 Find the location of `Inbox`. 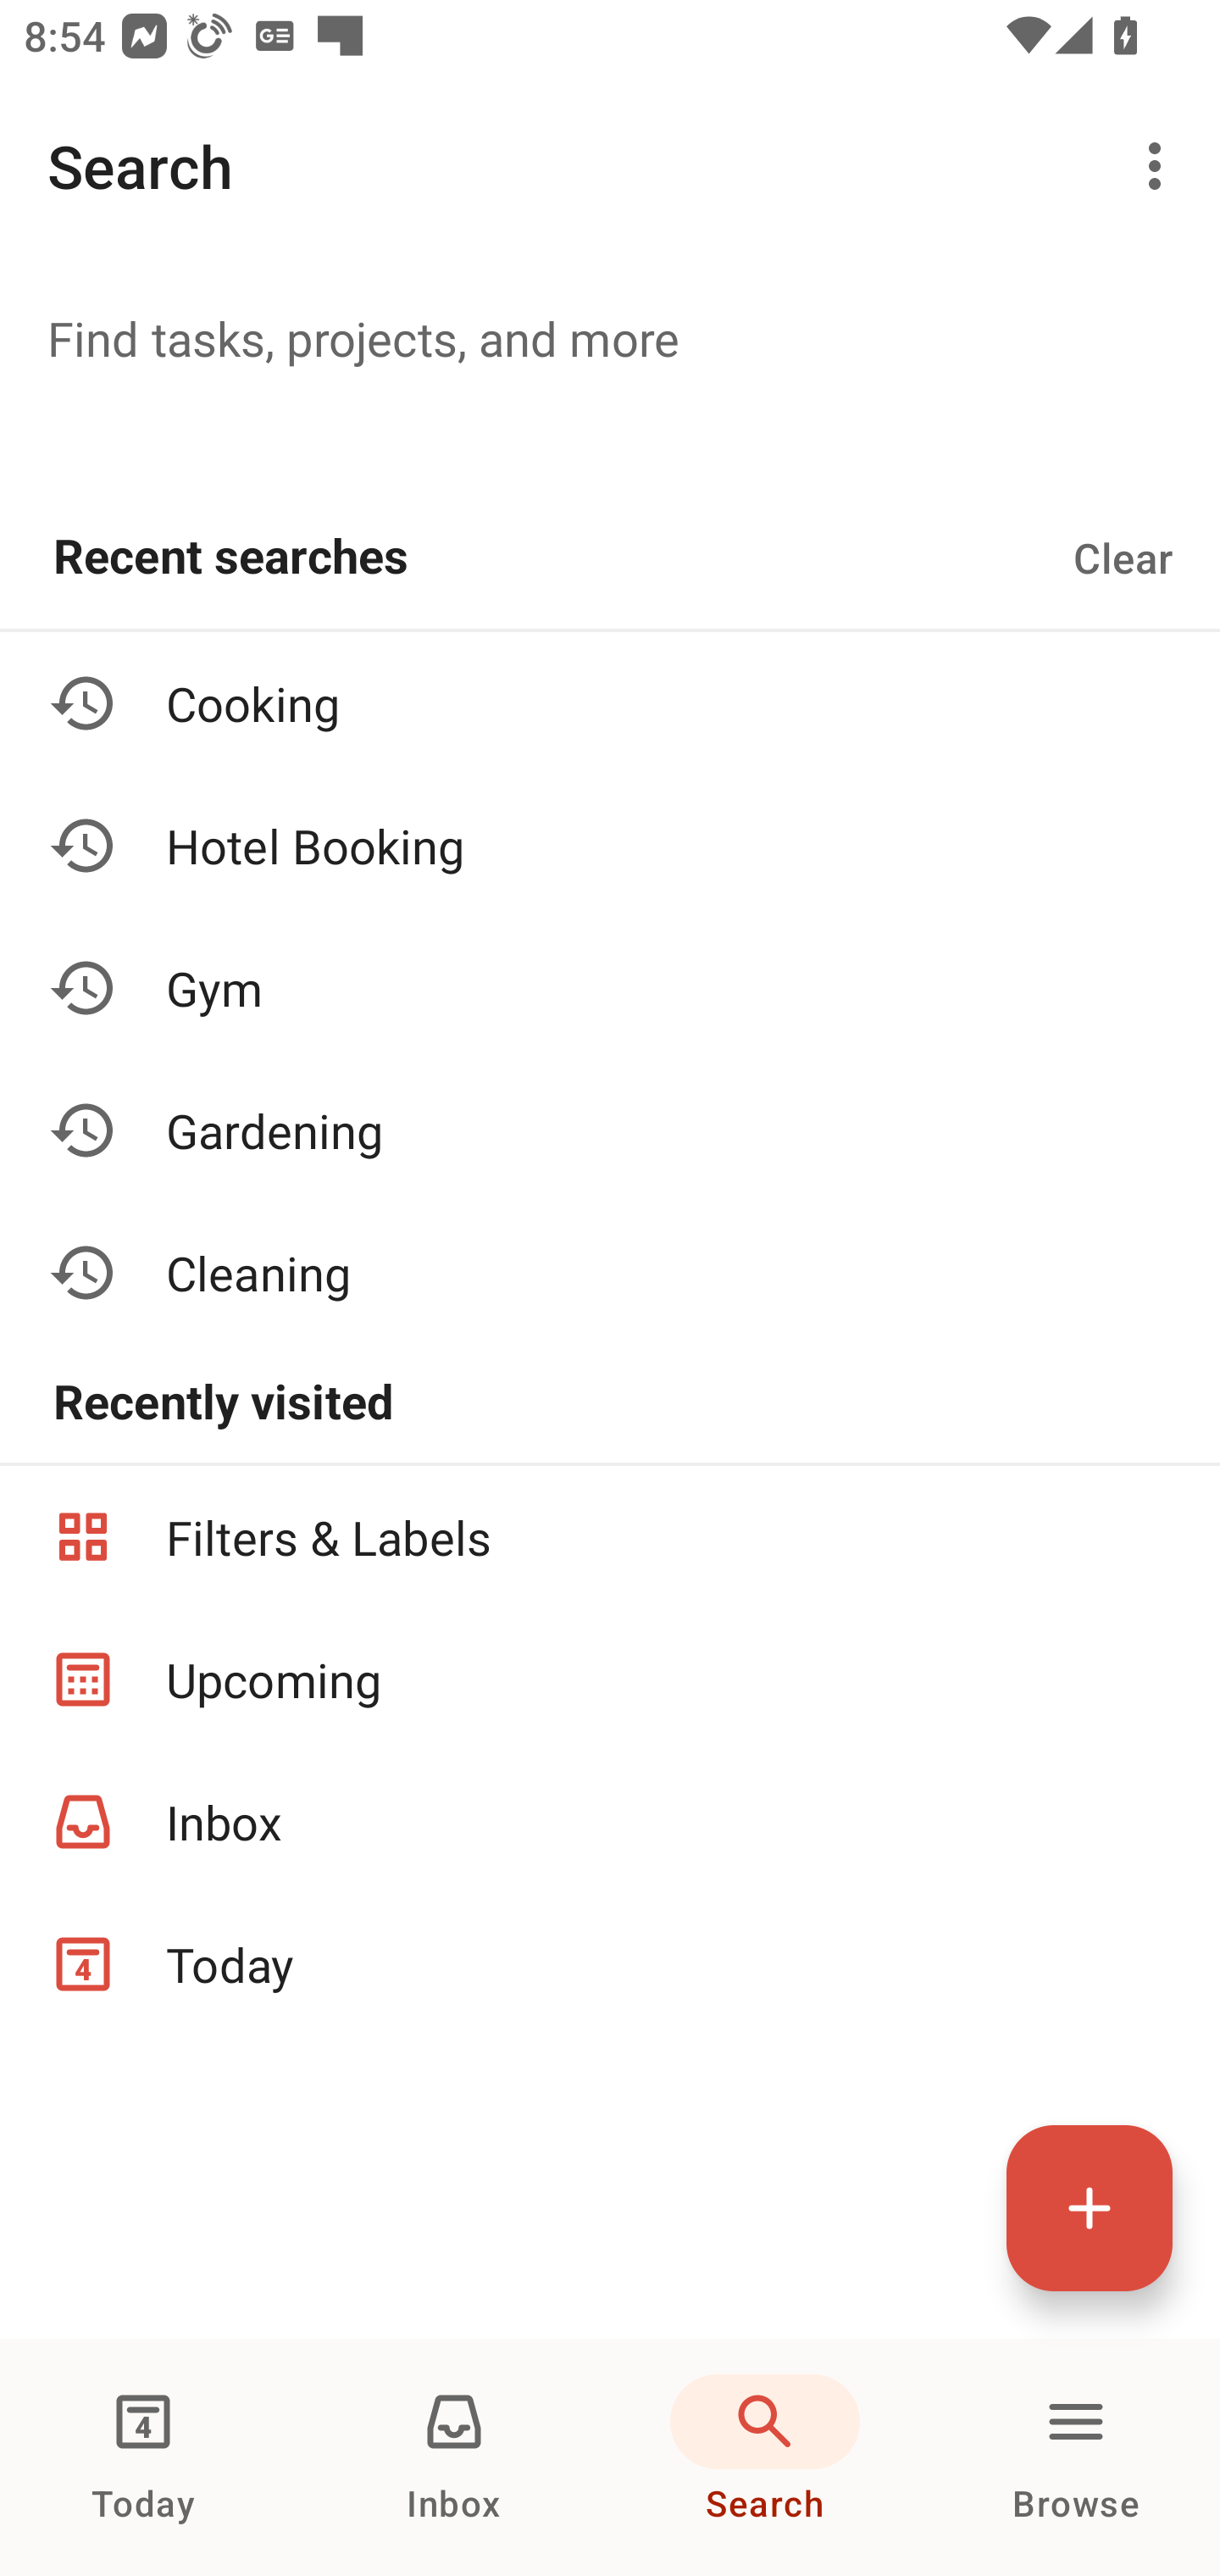

Inbox is located at coordinates (610, 1822).